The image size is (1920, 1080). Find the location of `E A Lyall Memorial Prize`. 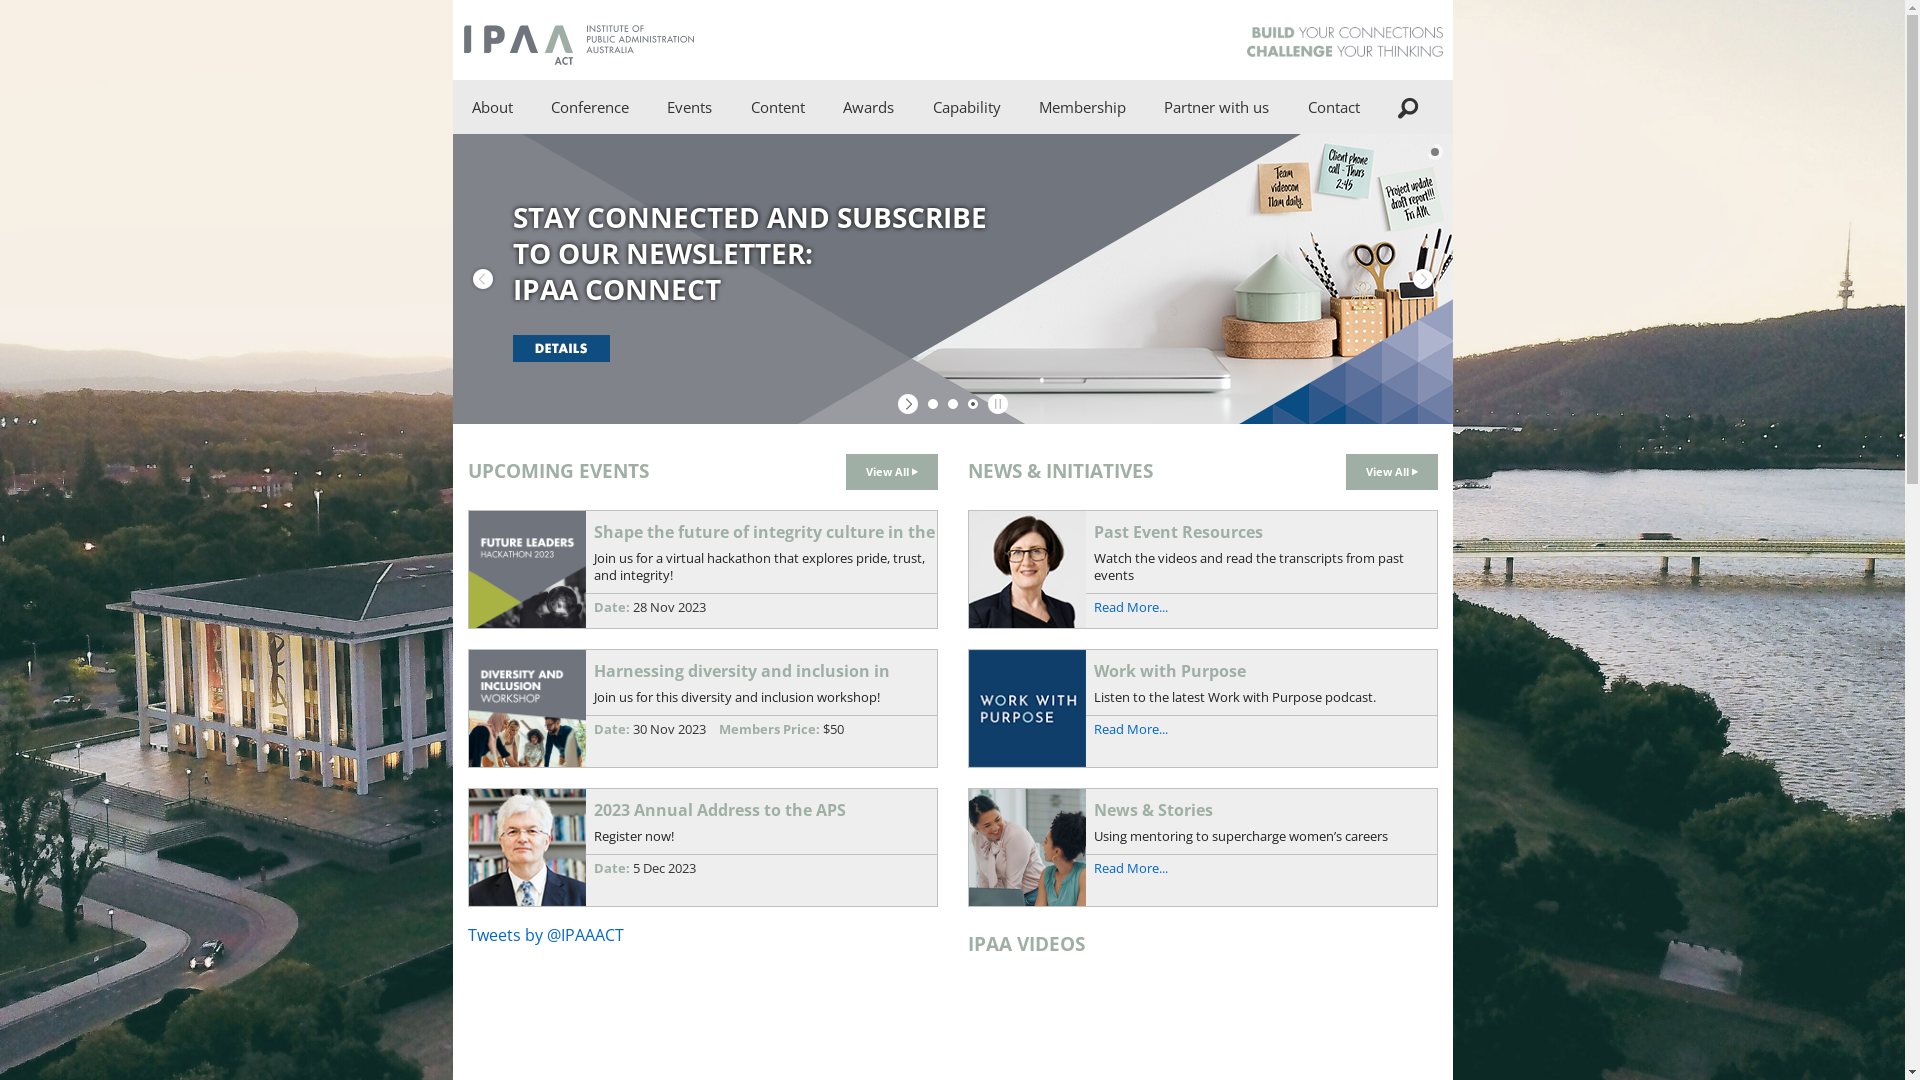

E A Lyall Memorial Prize is located at coordinates (964, 326).